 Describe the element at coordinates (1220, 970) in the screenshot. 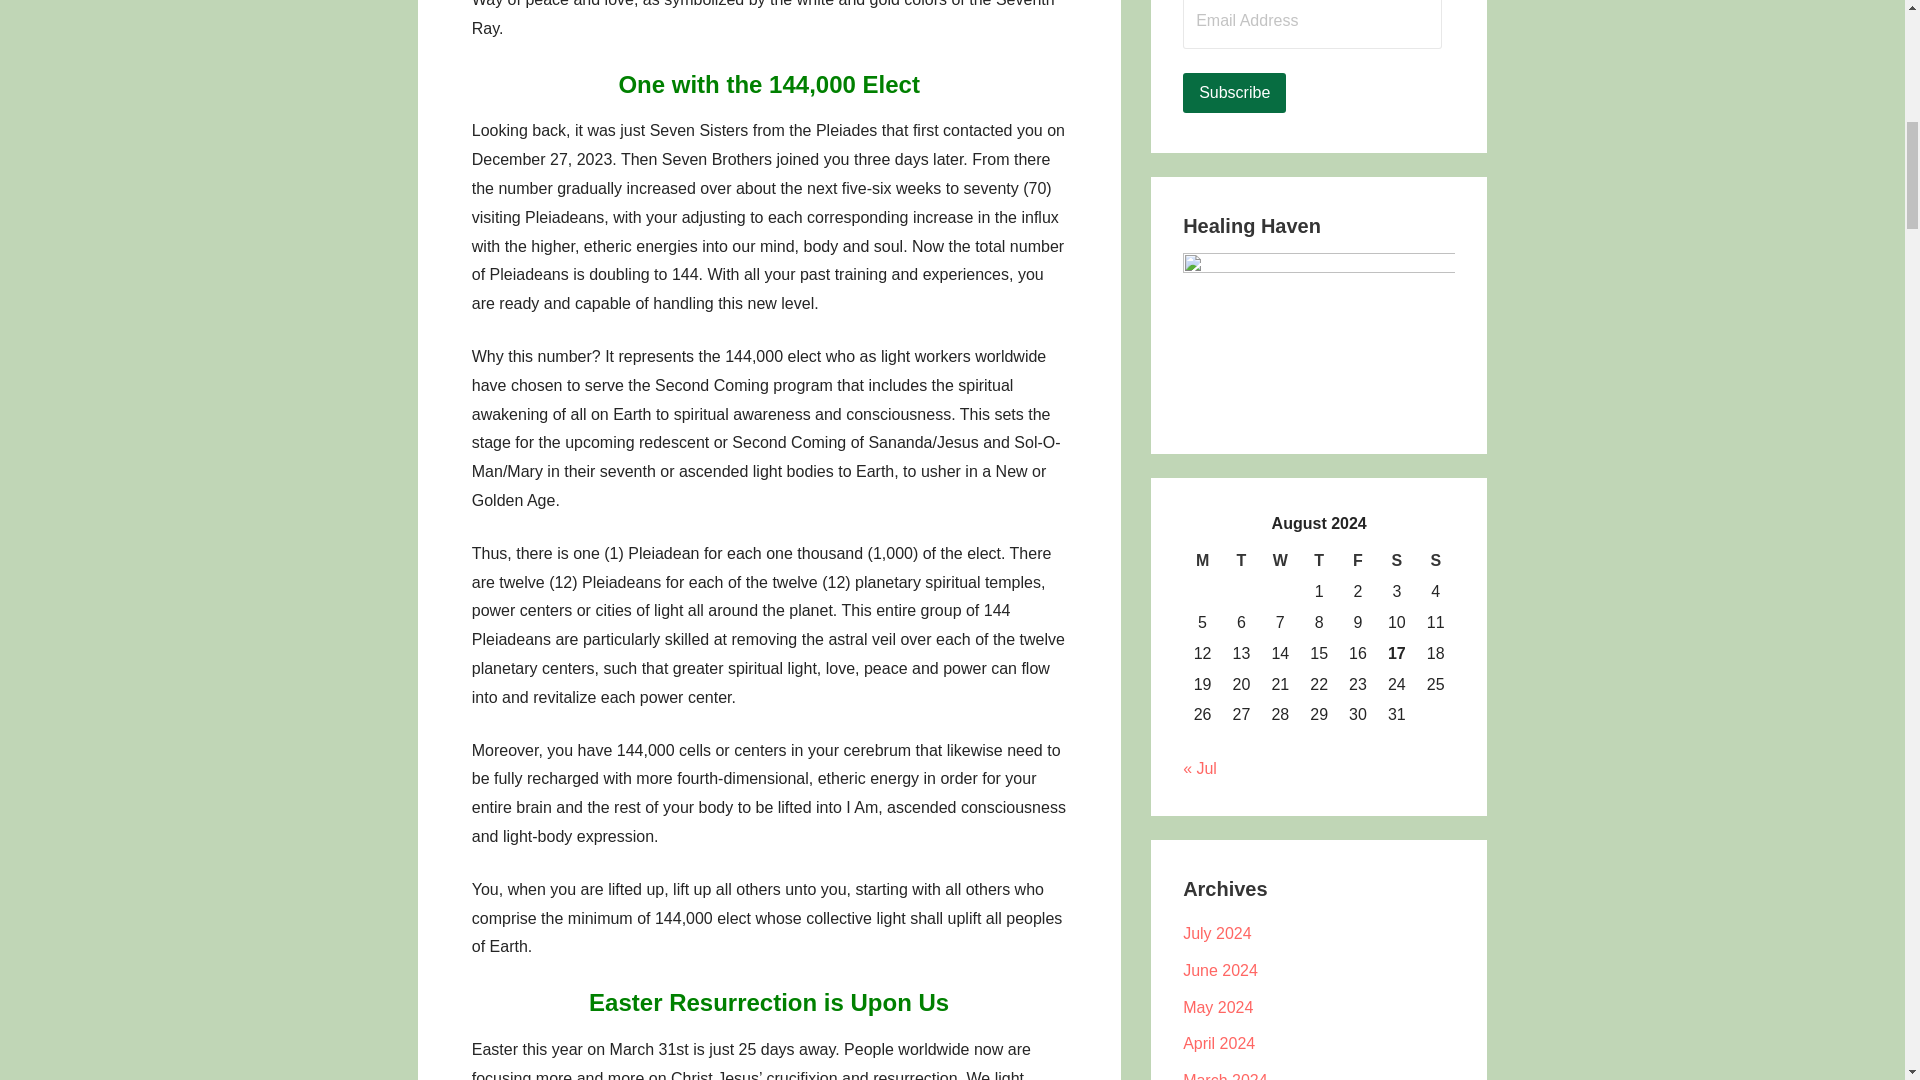

I see `June 2024` at that location.